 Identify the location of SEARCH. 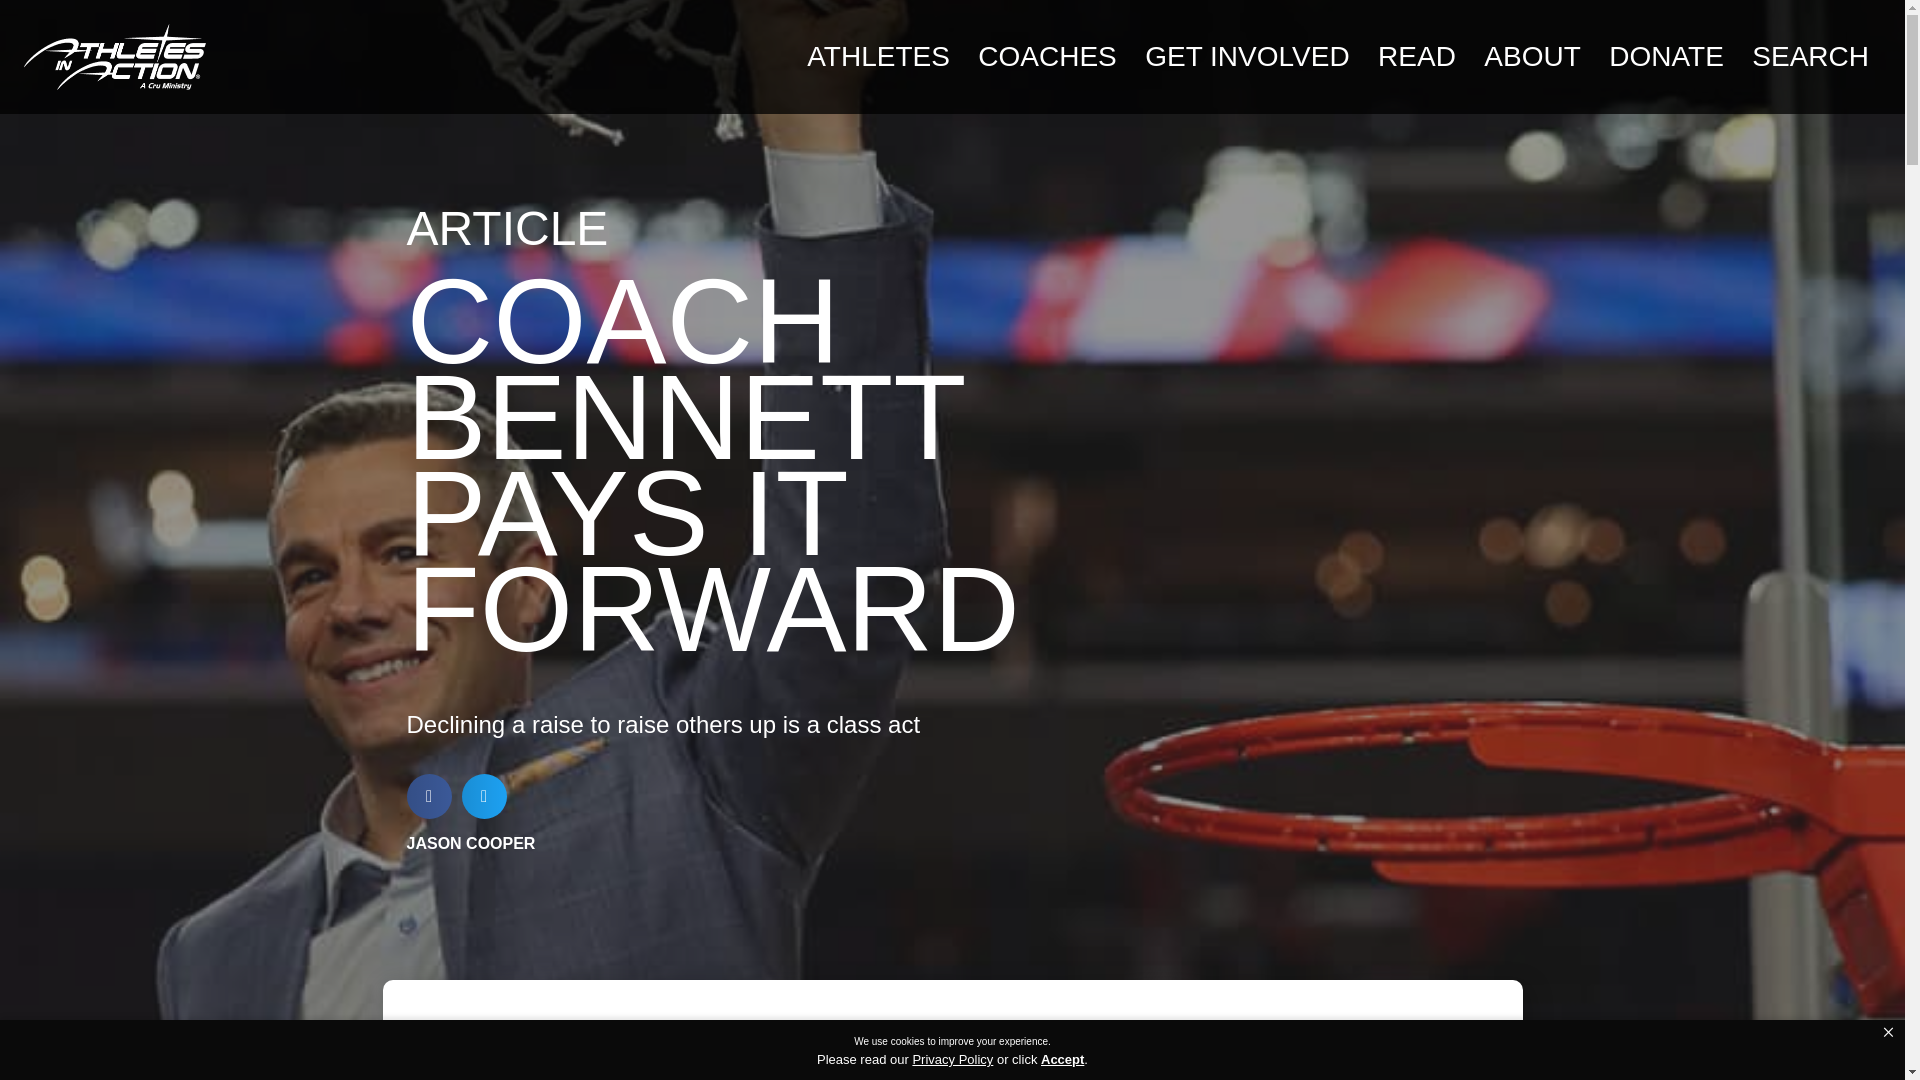
(1810, 56).